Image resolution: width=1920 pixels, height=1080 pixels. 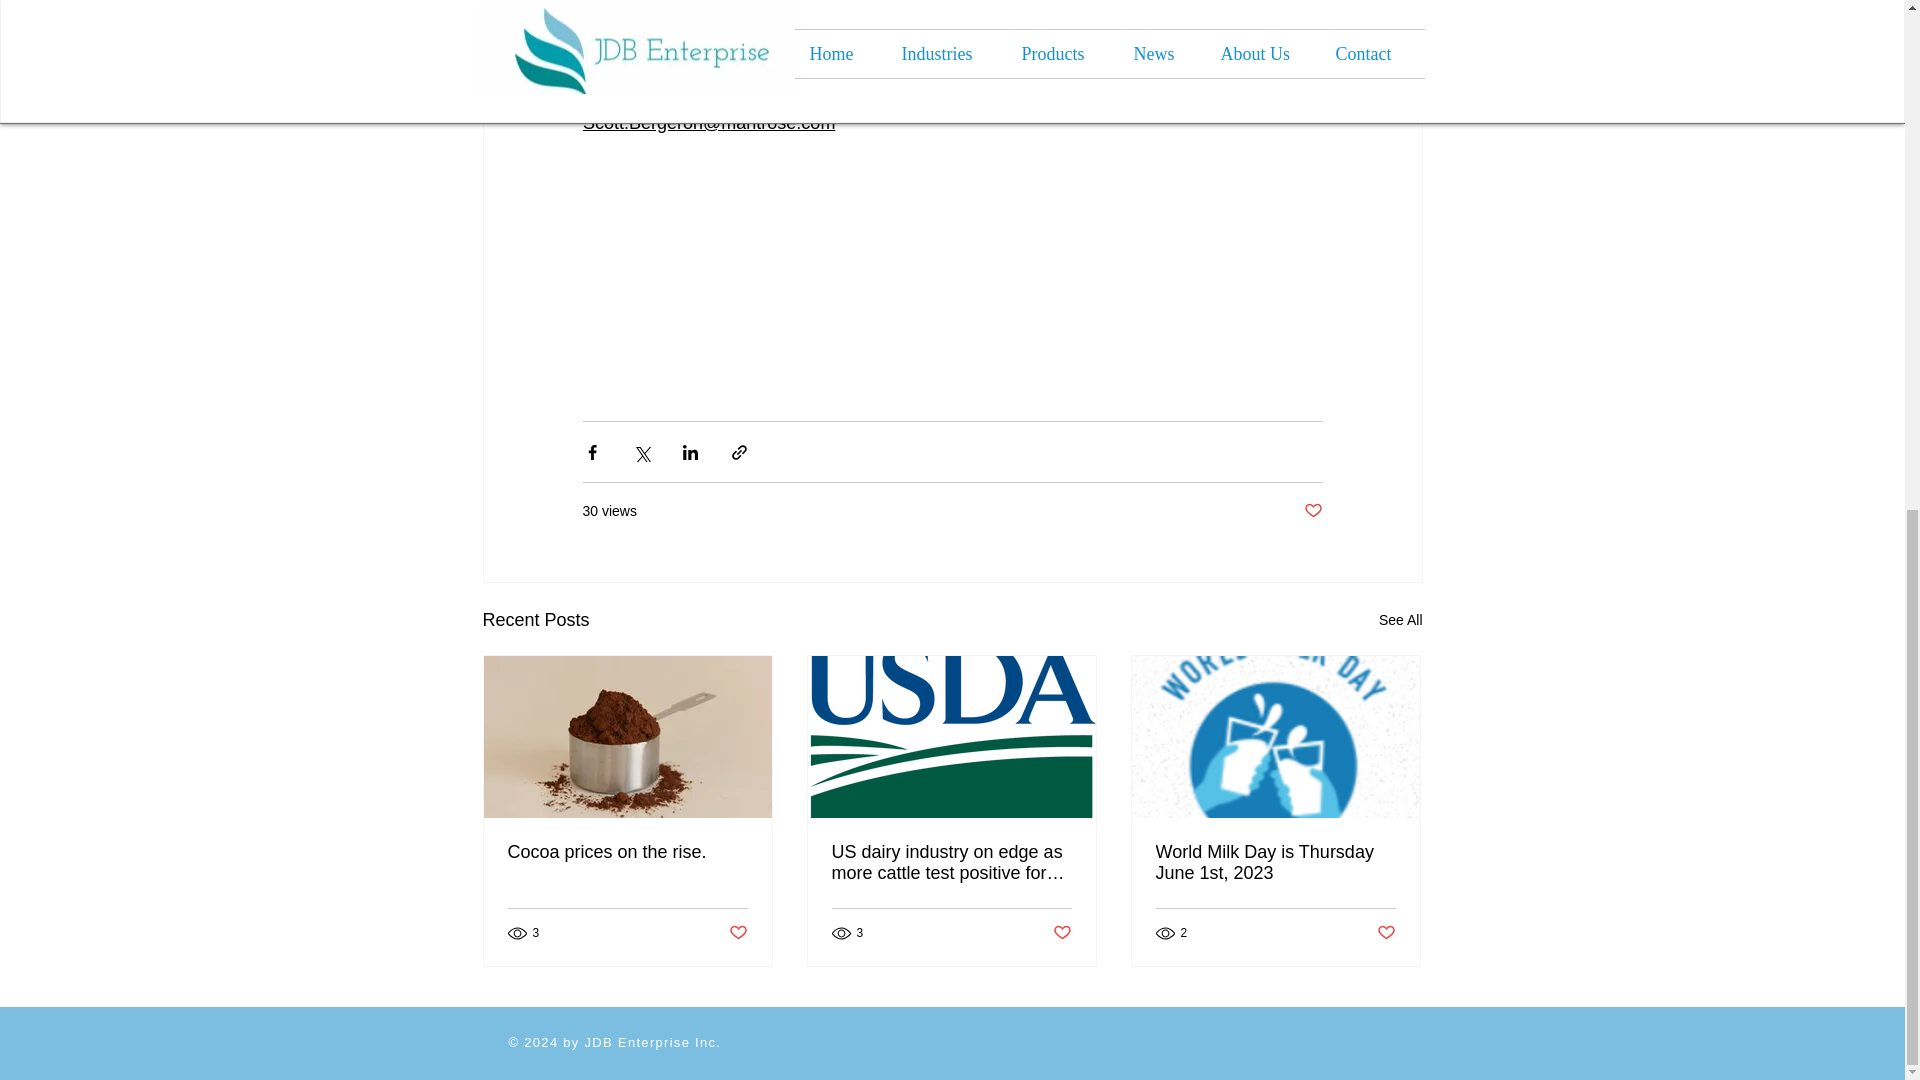 I want to click on Post not marked as liked, so click(x=736, y=933).